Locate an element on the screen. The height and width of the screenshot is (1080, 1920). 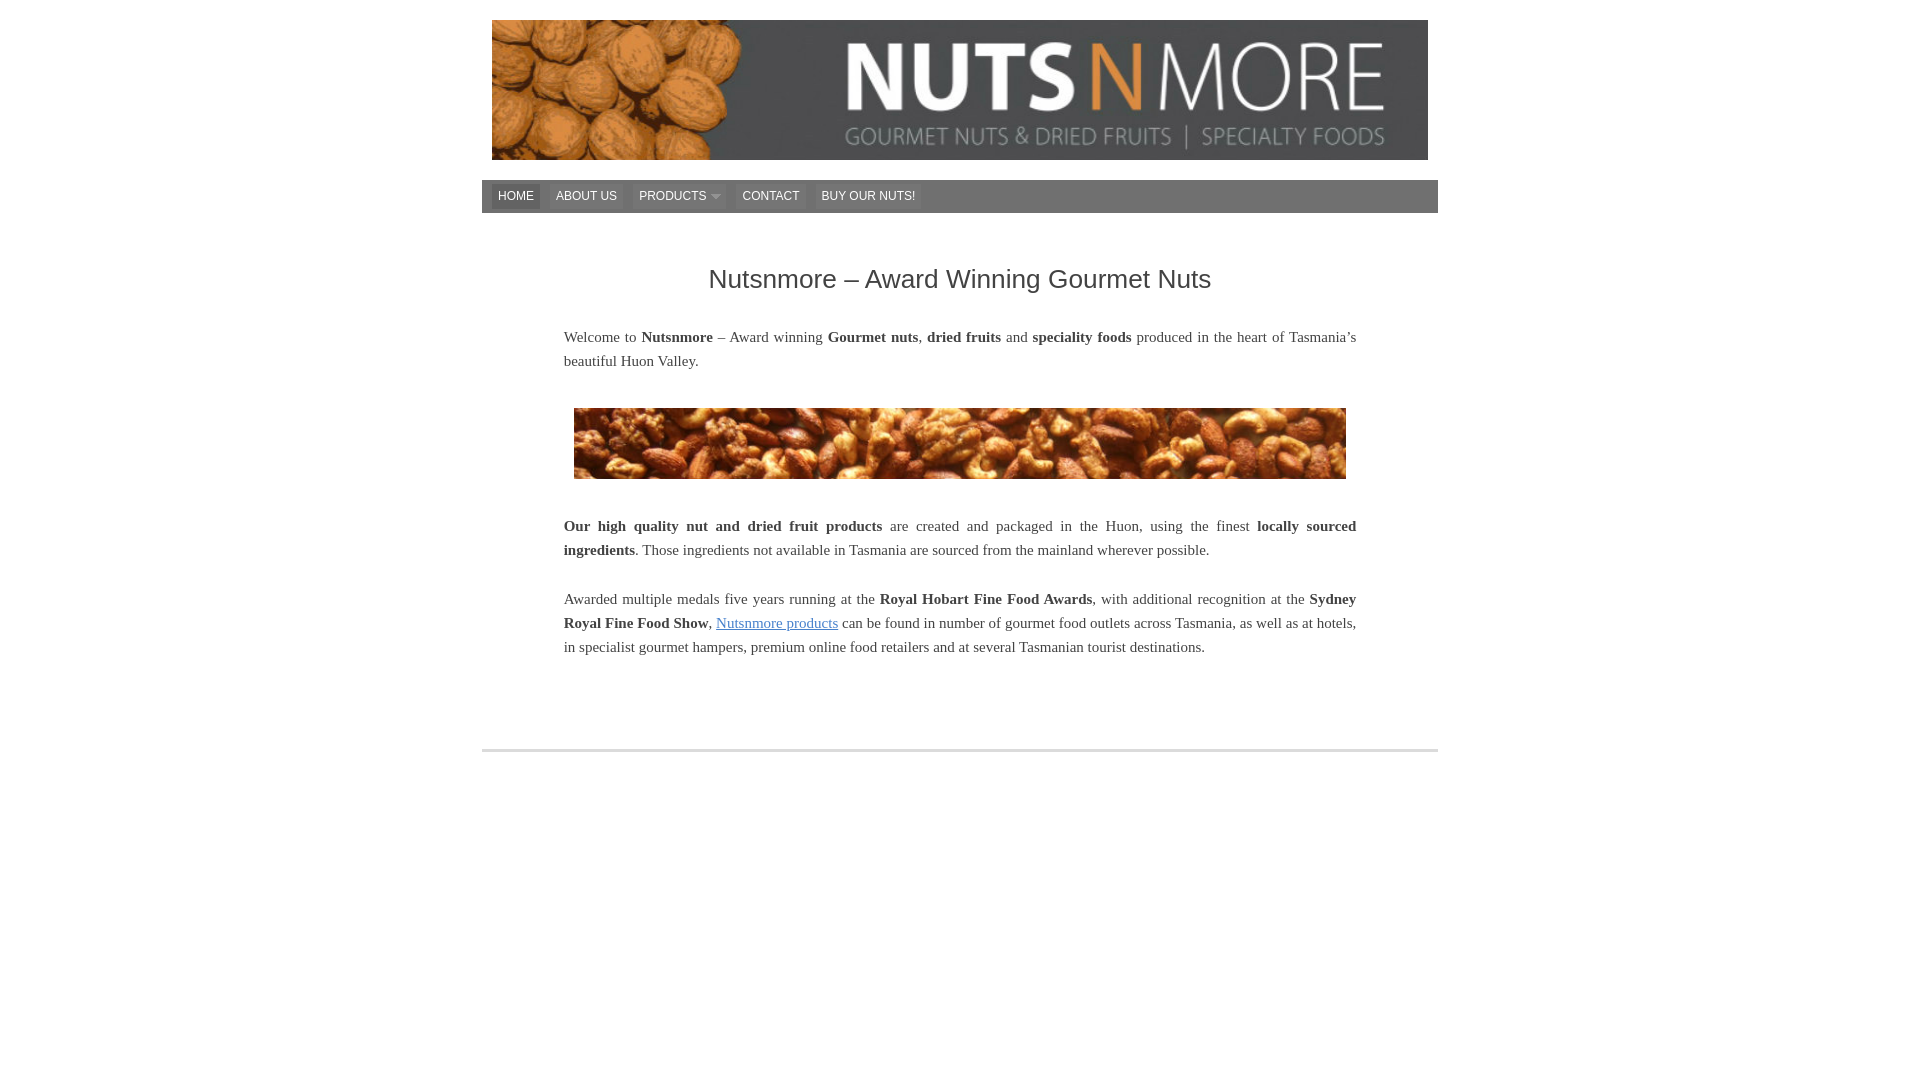
BUY OUR NUTS! is located at coordinates (869, 197).